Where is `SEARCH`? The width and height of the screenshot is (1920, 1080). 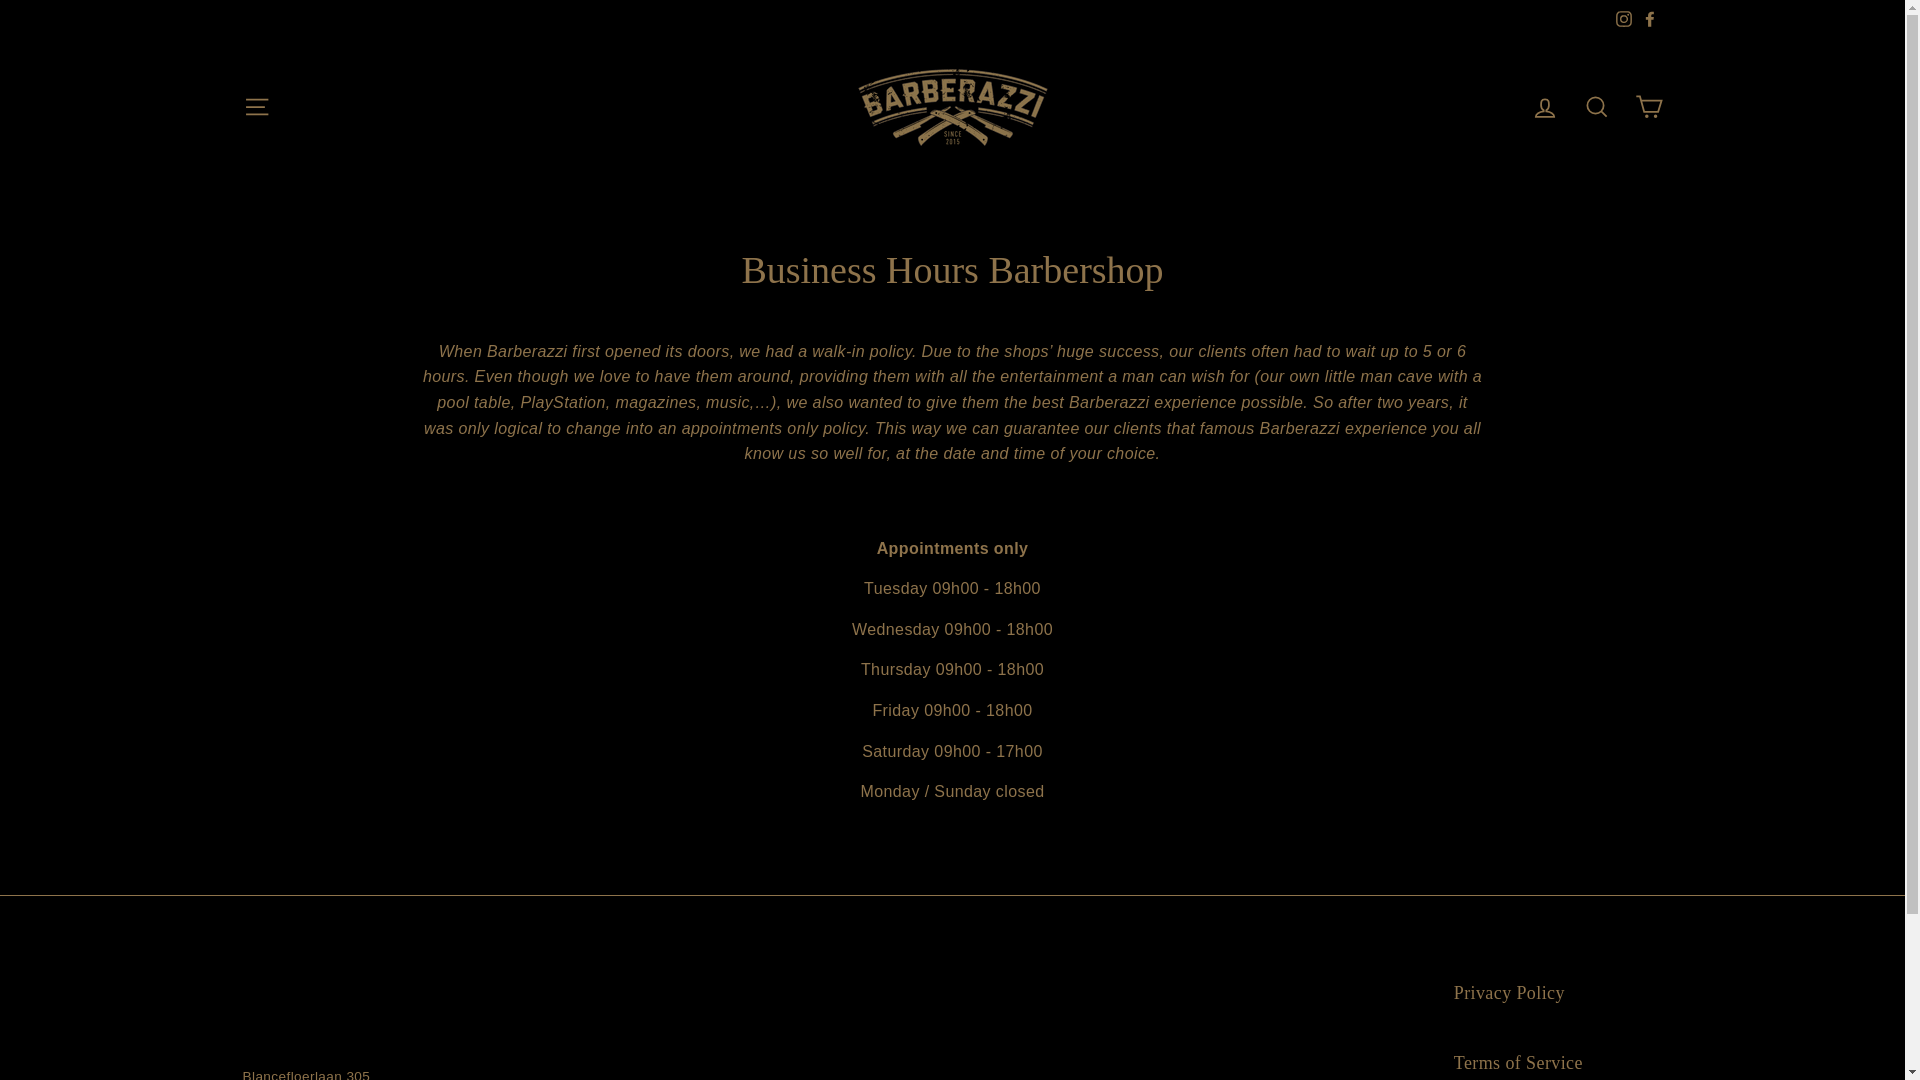 SEARCH is located at coordinates (1596, 108).